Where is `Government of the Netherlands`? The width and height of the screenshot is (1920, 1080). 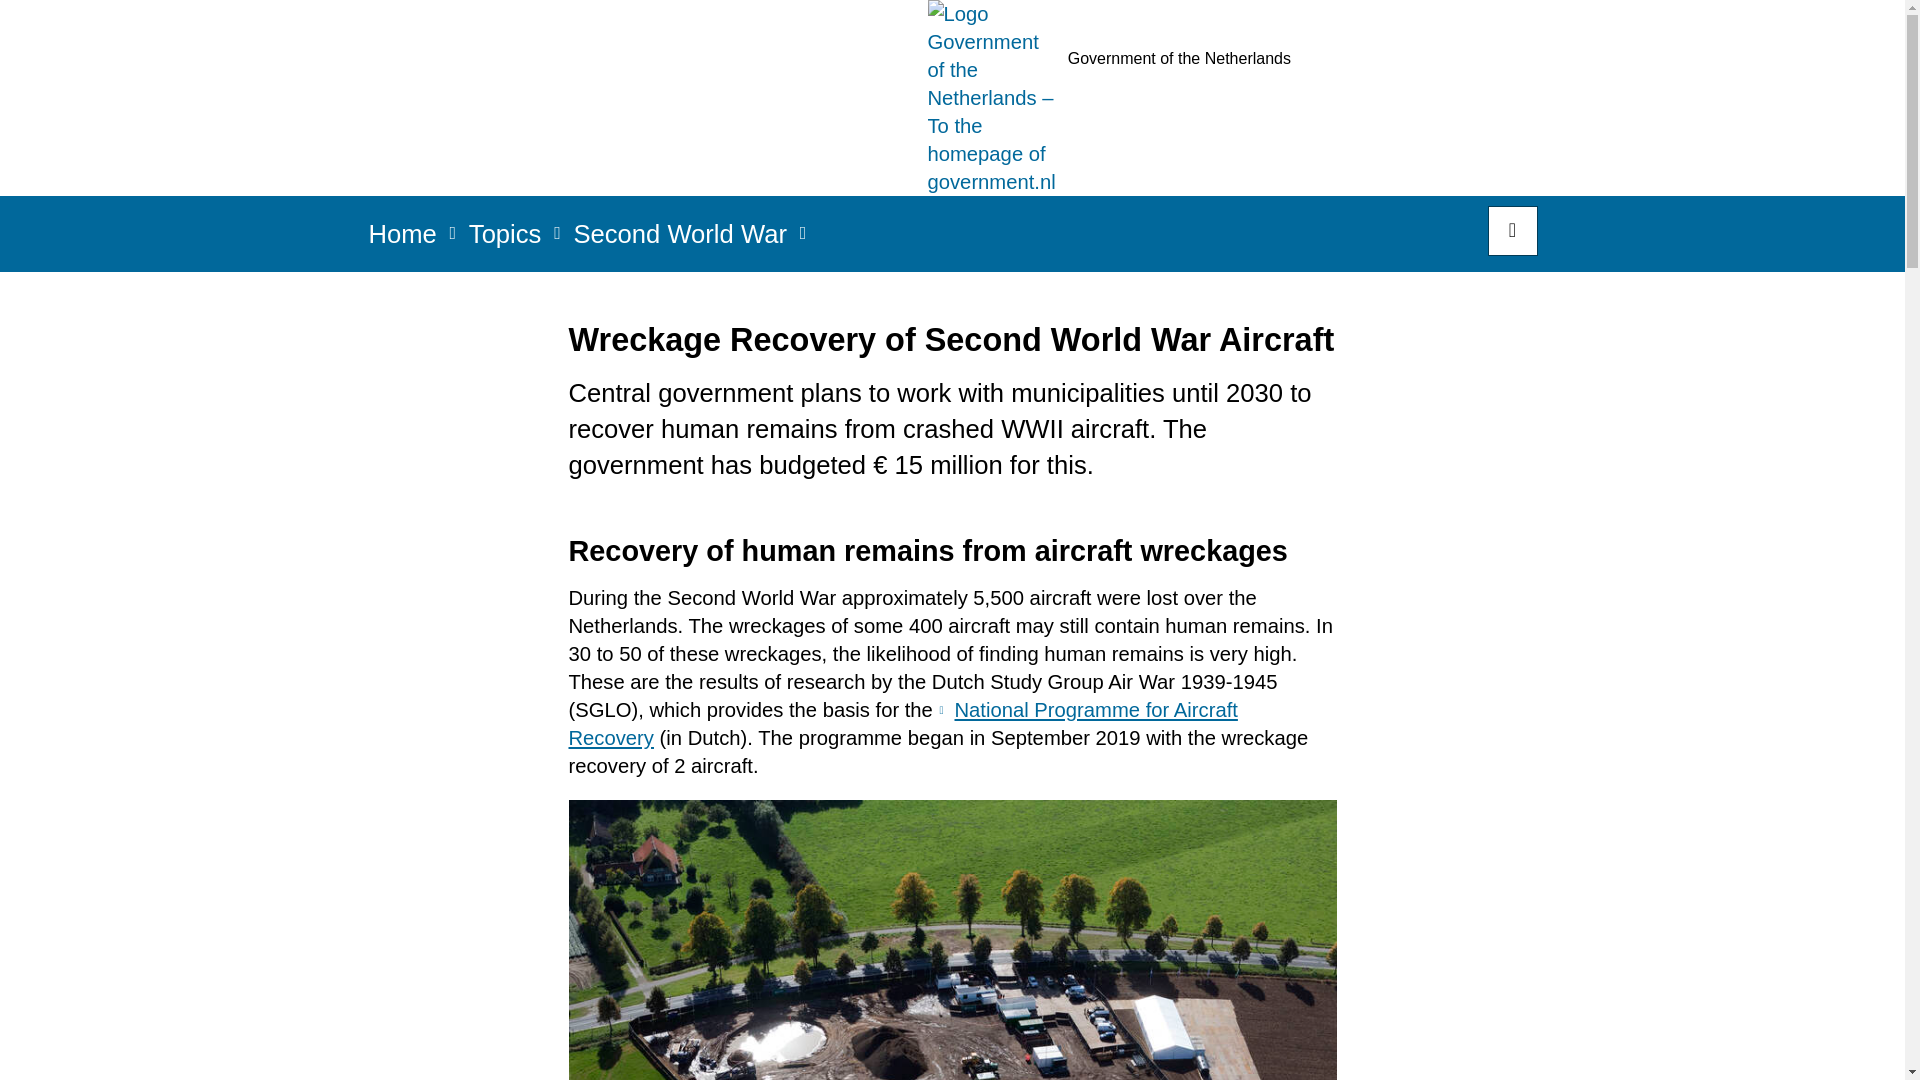
Government of the Netherlands is located at coordinates (1392, 98).